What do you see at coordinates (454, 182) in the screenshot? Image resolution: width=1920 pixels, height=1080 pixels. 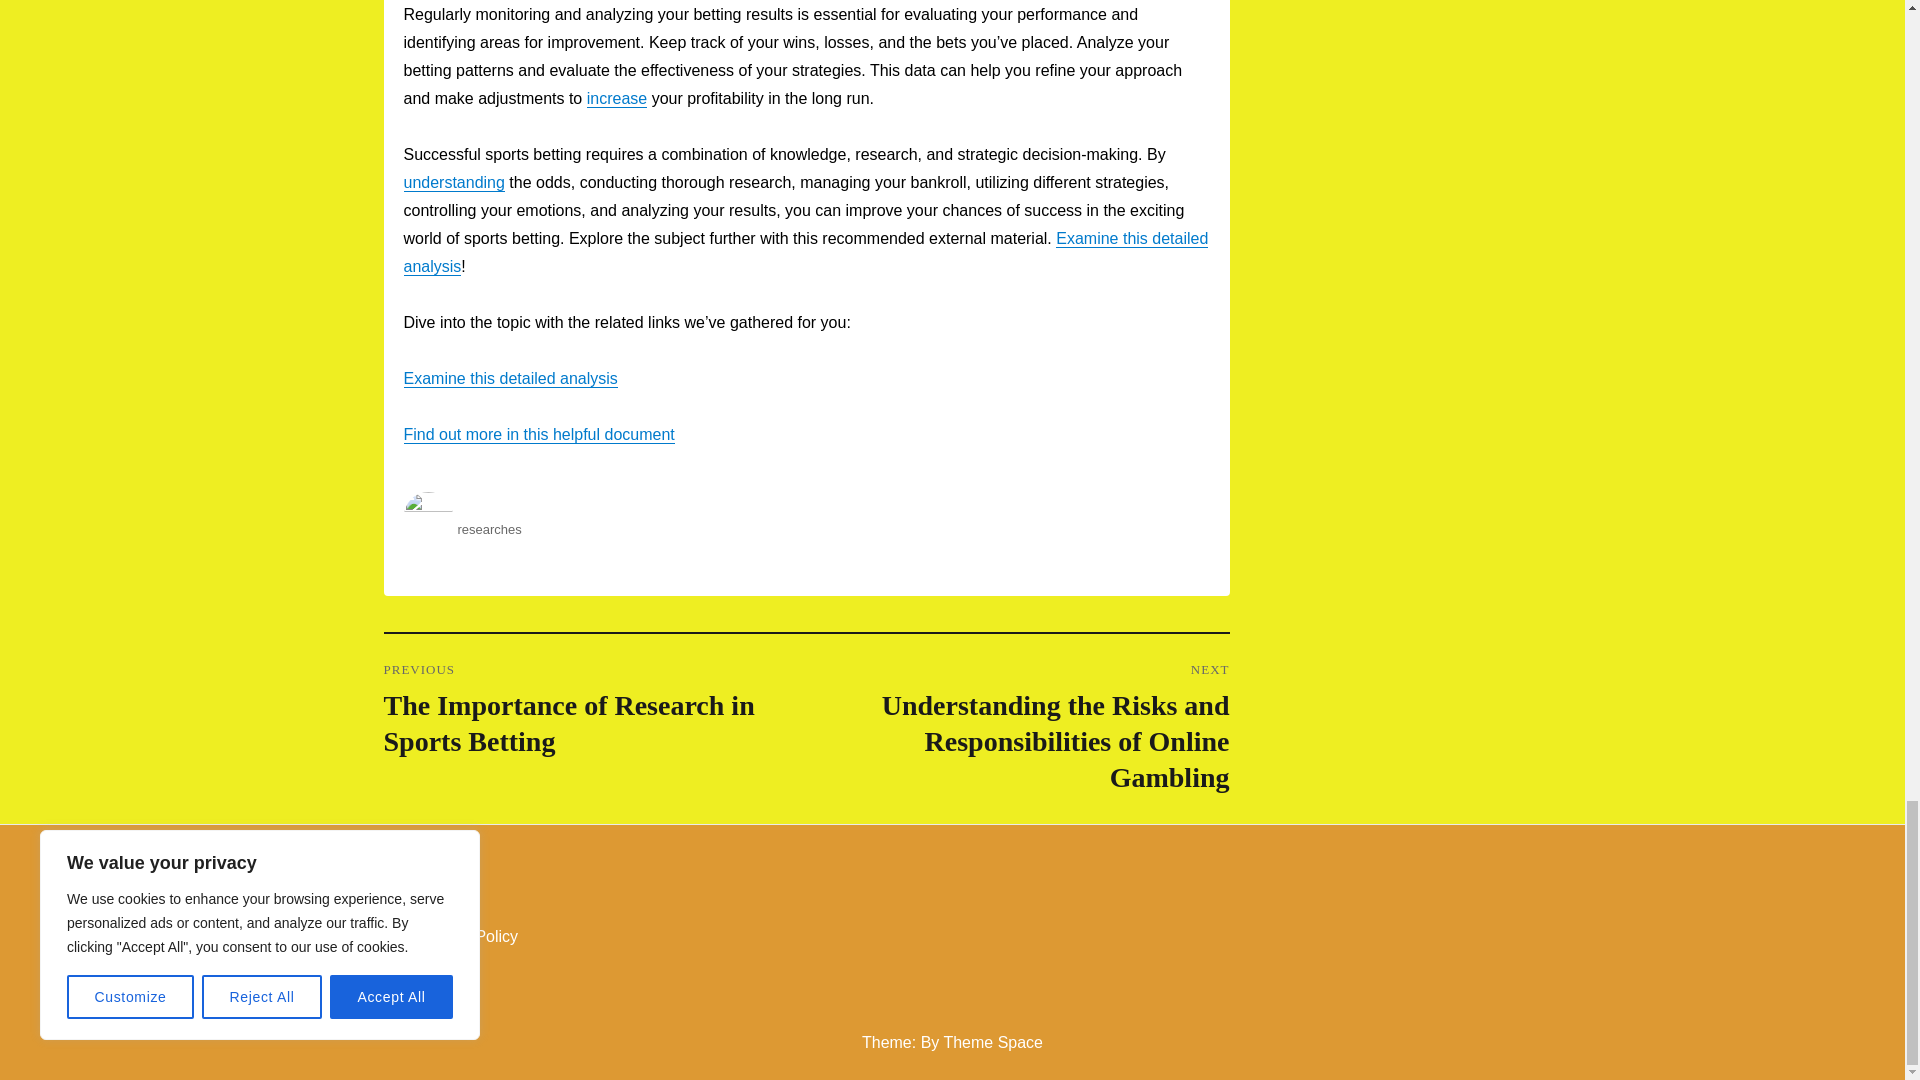 I see `understanding` at bounding box center [454, 182].